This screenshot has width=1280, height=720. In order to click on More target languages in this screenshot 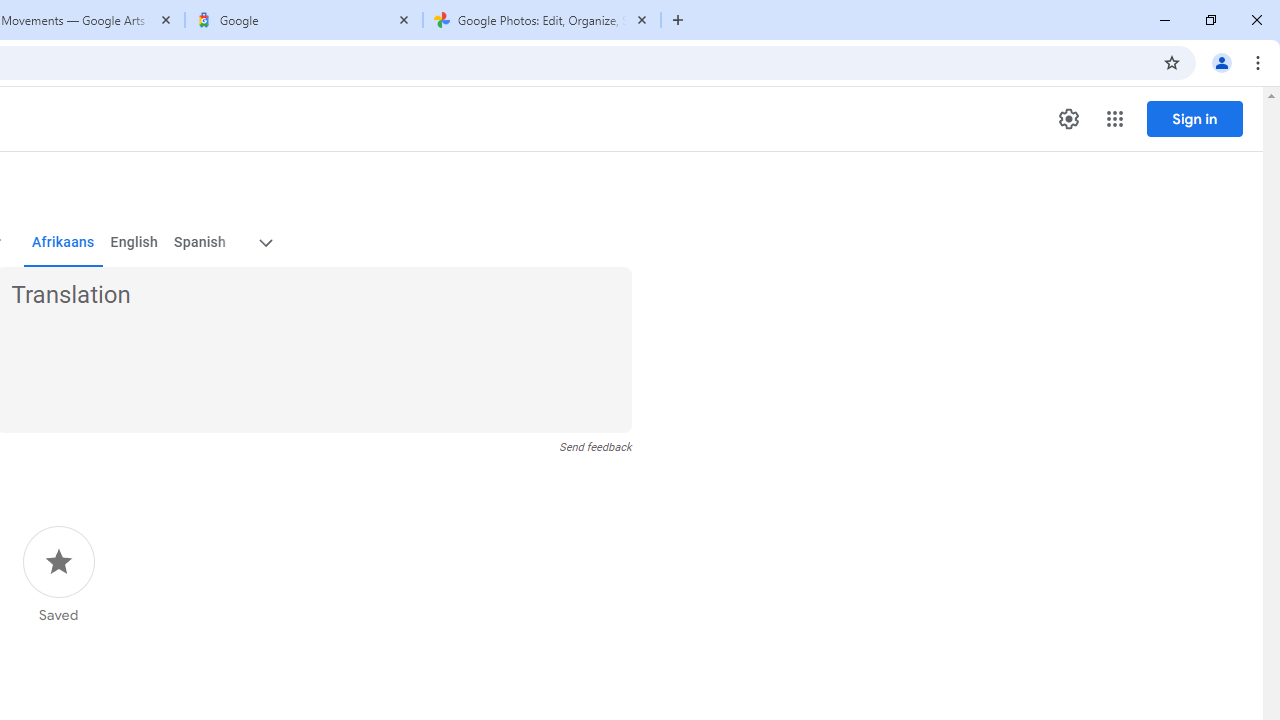, I will do `click(264, 242)`.